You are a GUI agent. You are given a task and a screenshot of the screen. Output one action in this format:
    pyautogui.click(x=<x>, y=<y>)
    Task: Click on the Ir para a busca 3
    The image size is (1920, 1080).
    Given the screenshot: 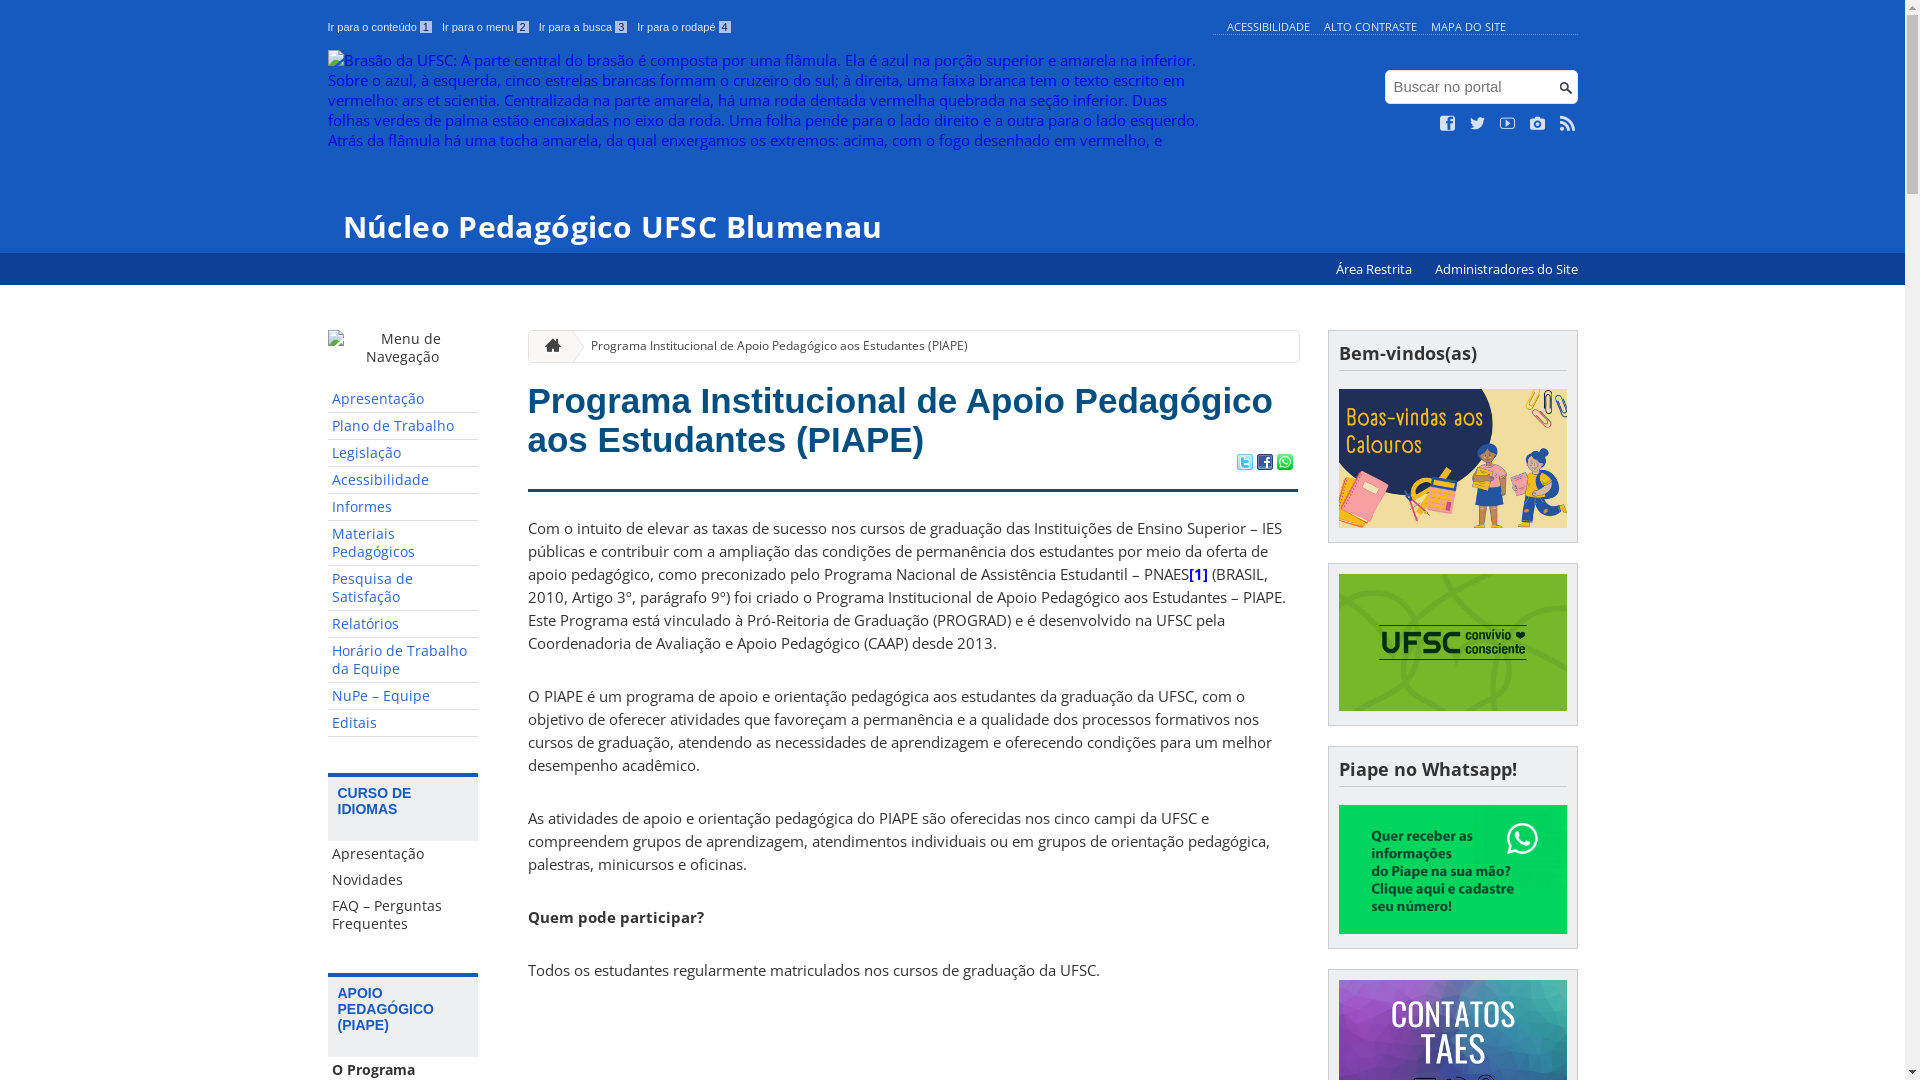 What is the action you would take?
    pyautogui.click(x=584, y=27)
    